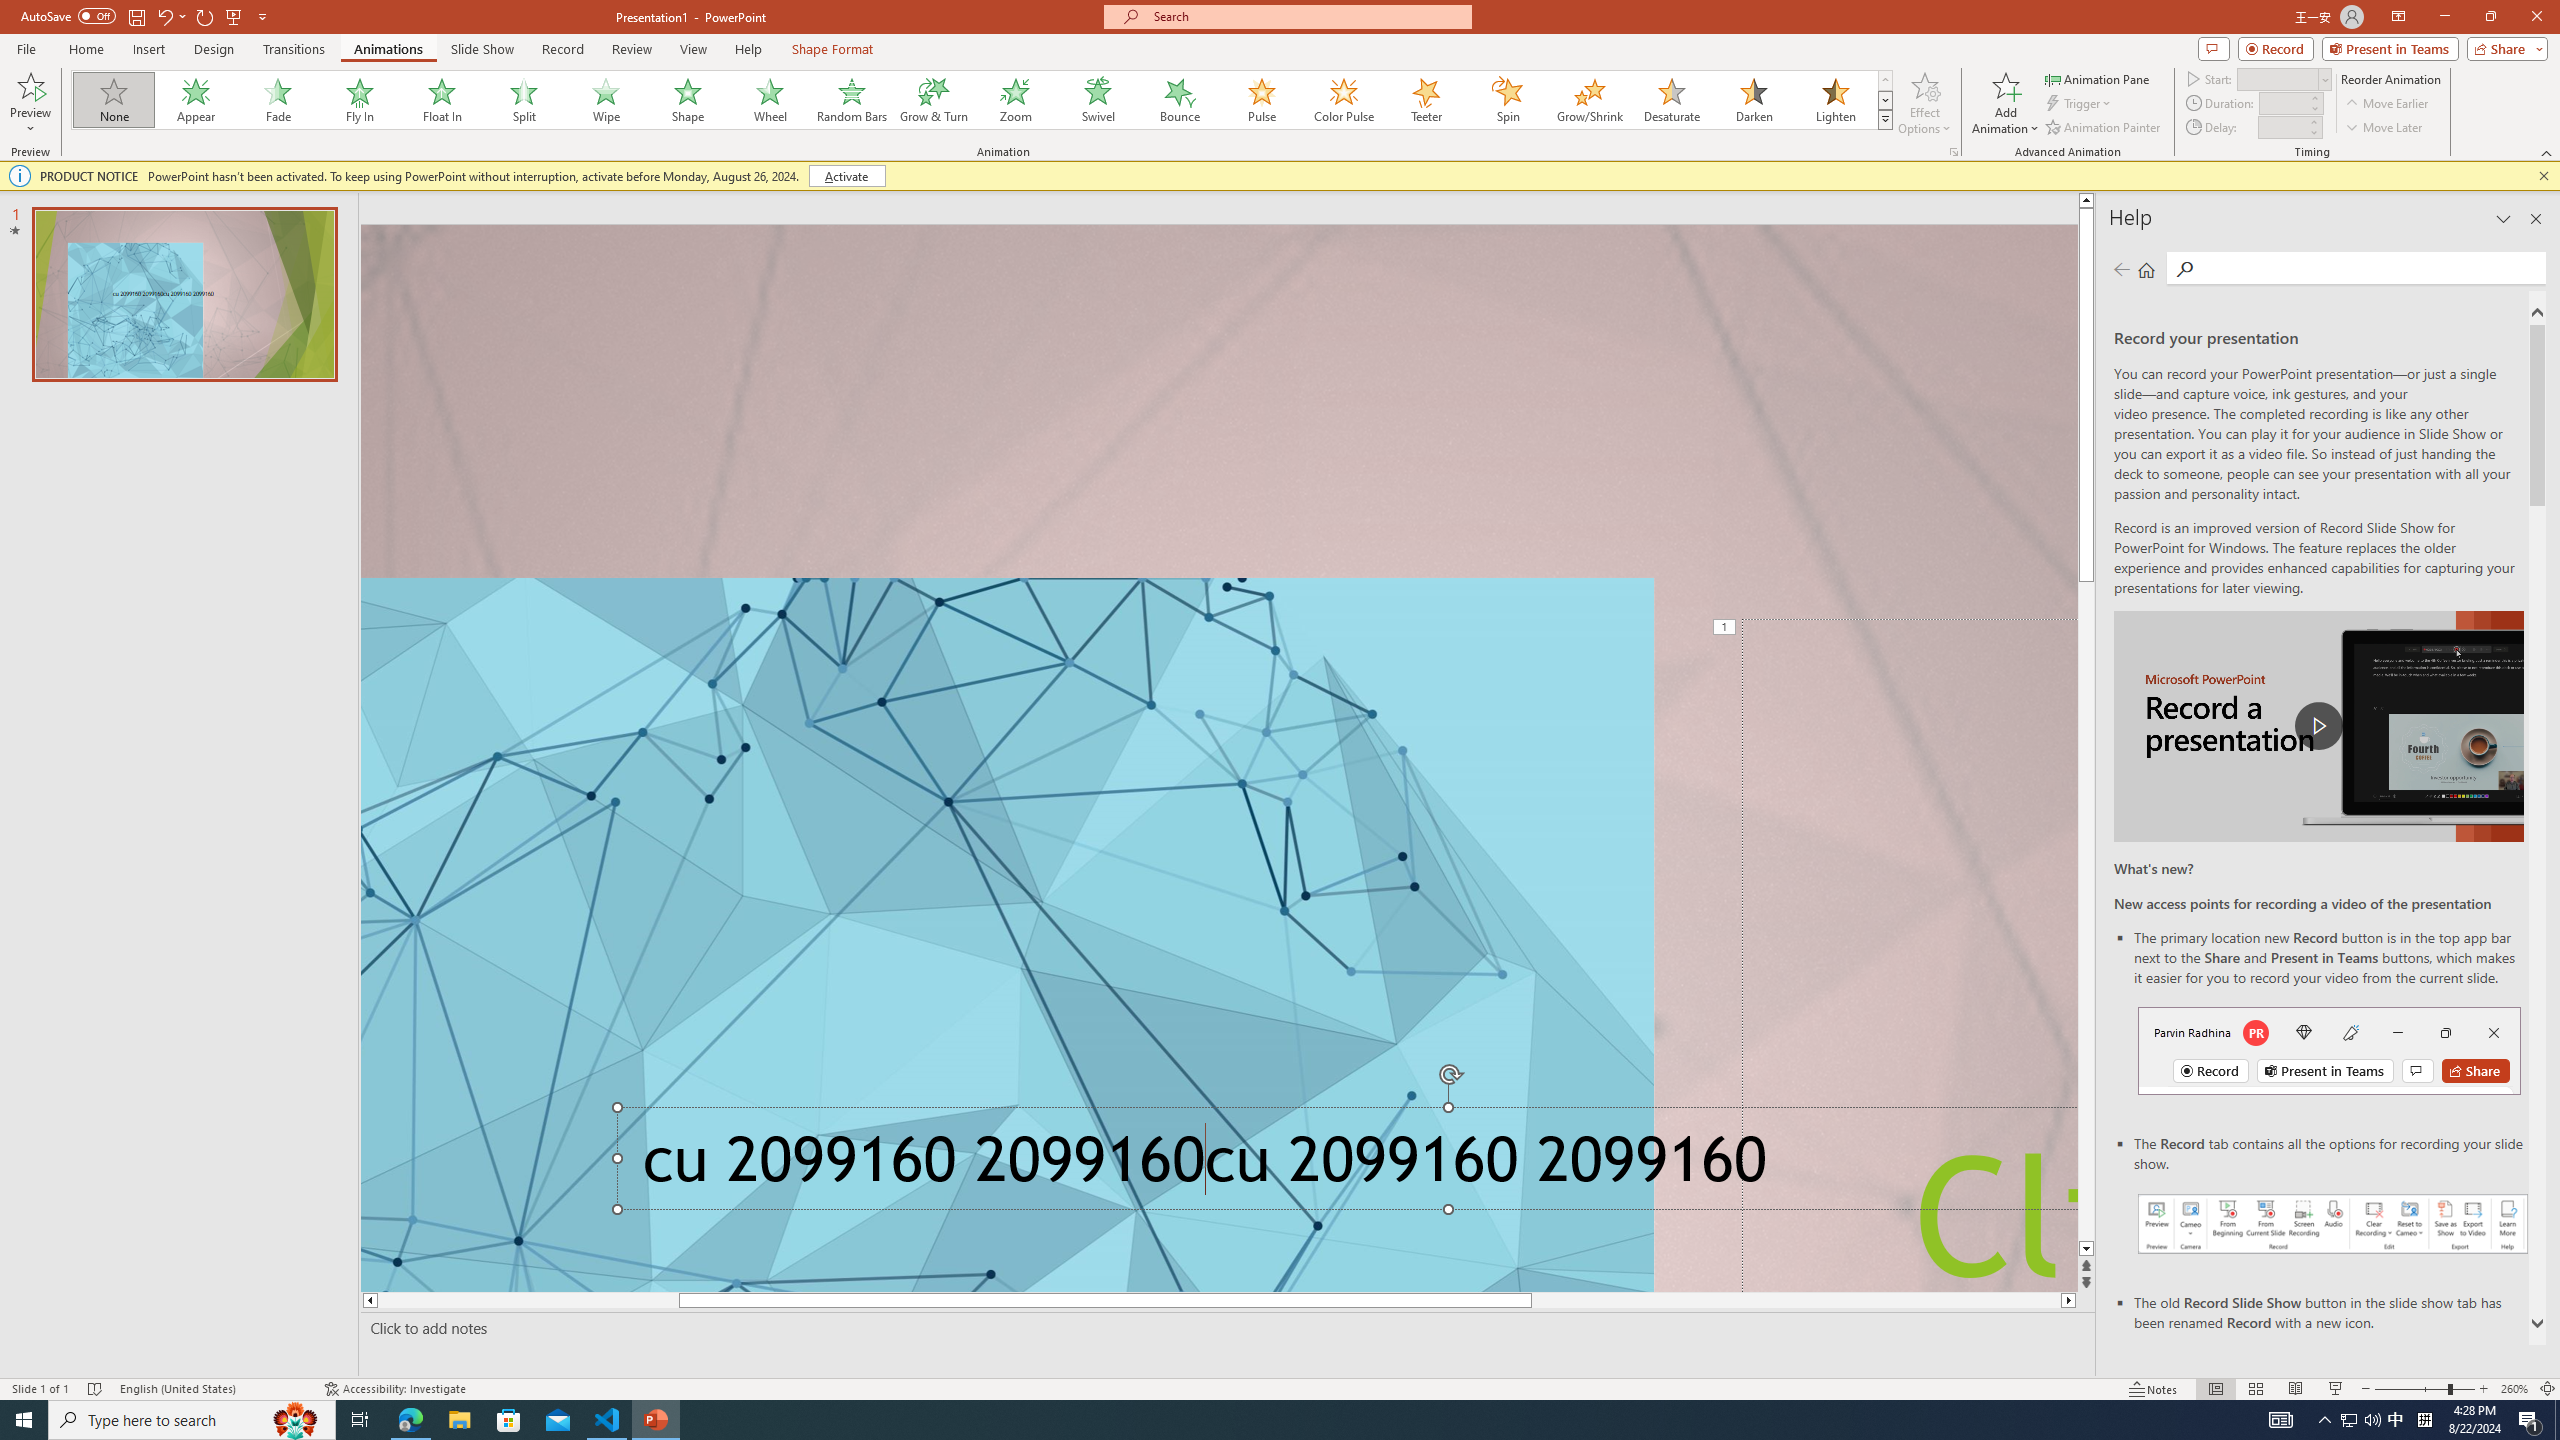  What do you see at coordinates (852, 100) in the screenshot?
I see `Random Bars` at bounding box center [852, 100].